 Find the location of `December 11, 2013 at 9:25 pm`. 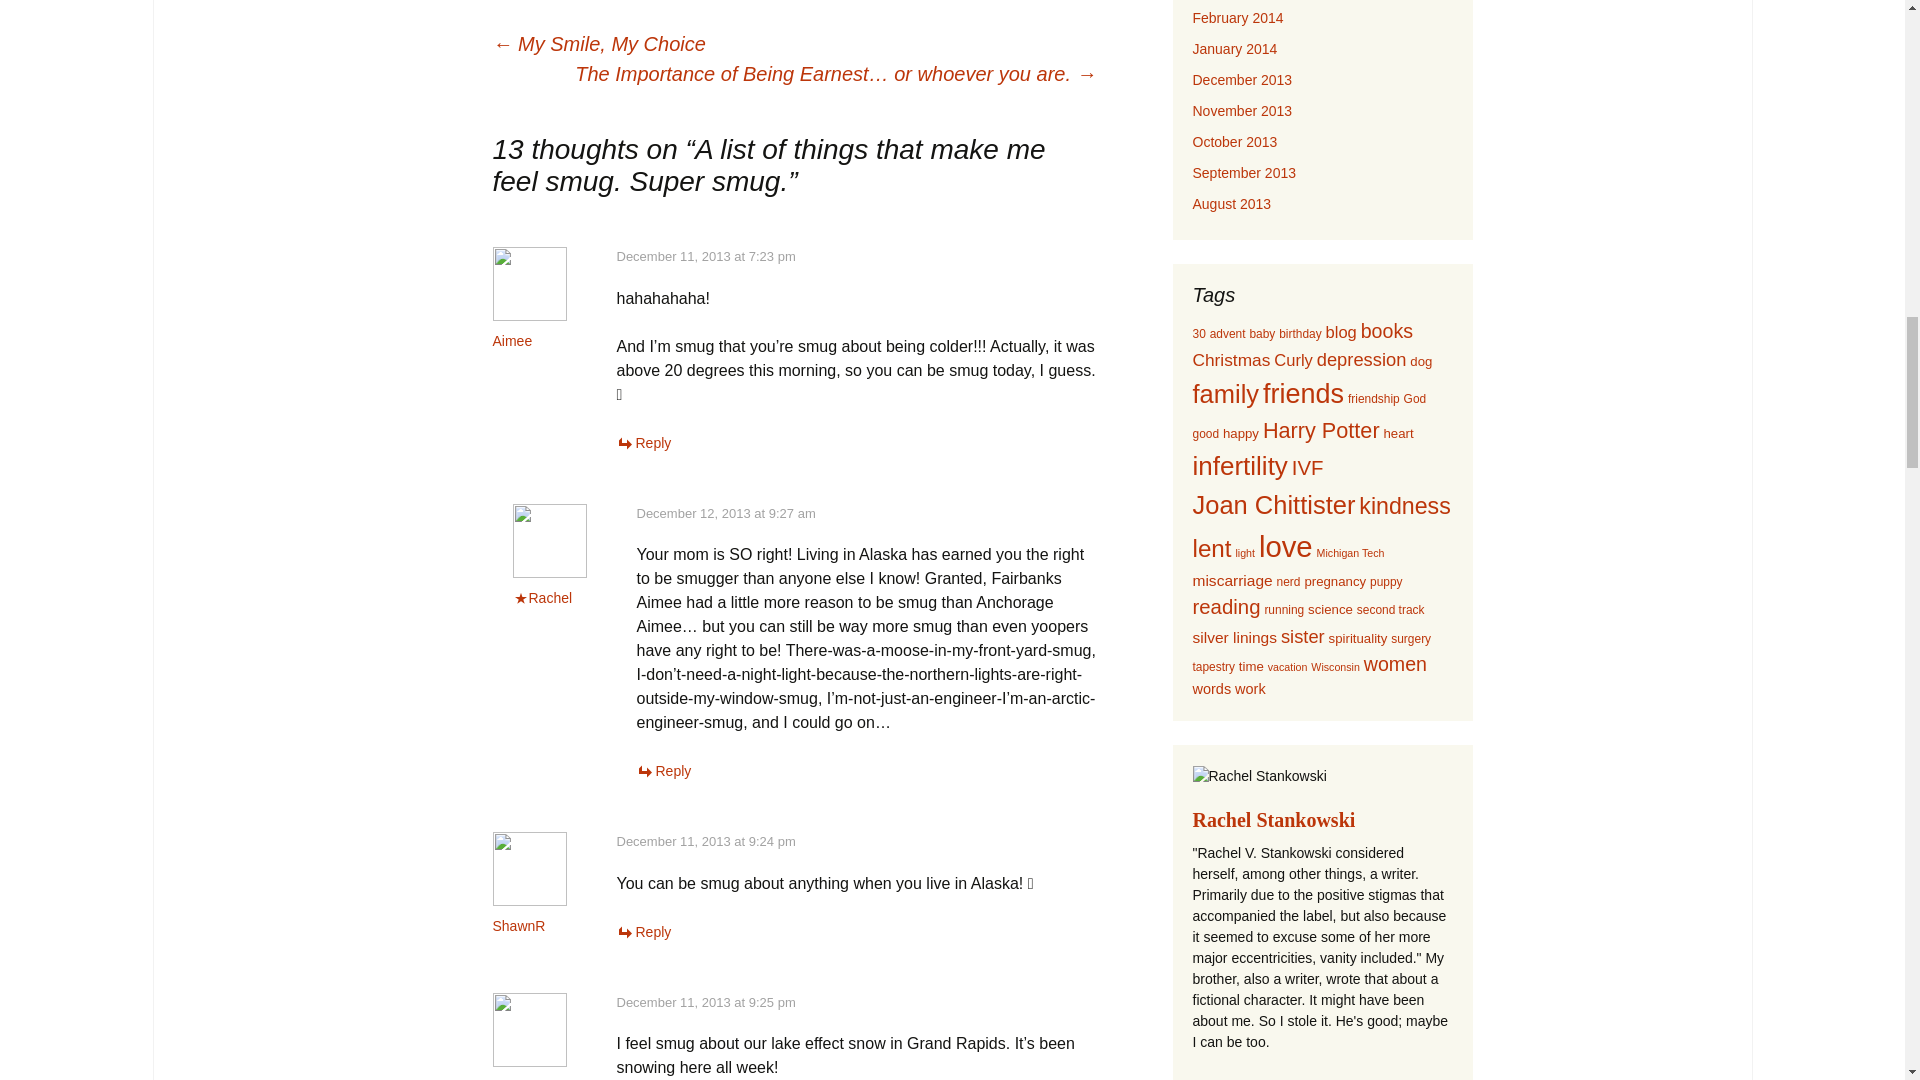

December 11, 2013 at 9:25 pm is located at coordinates (705, 1002).